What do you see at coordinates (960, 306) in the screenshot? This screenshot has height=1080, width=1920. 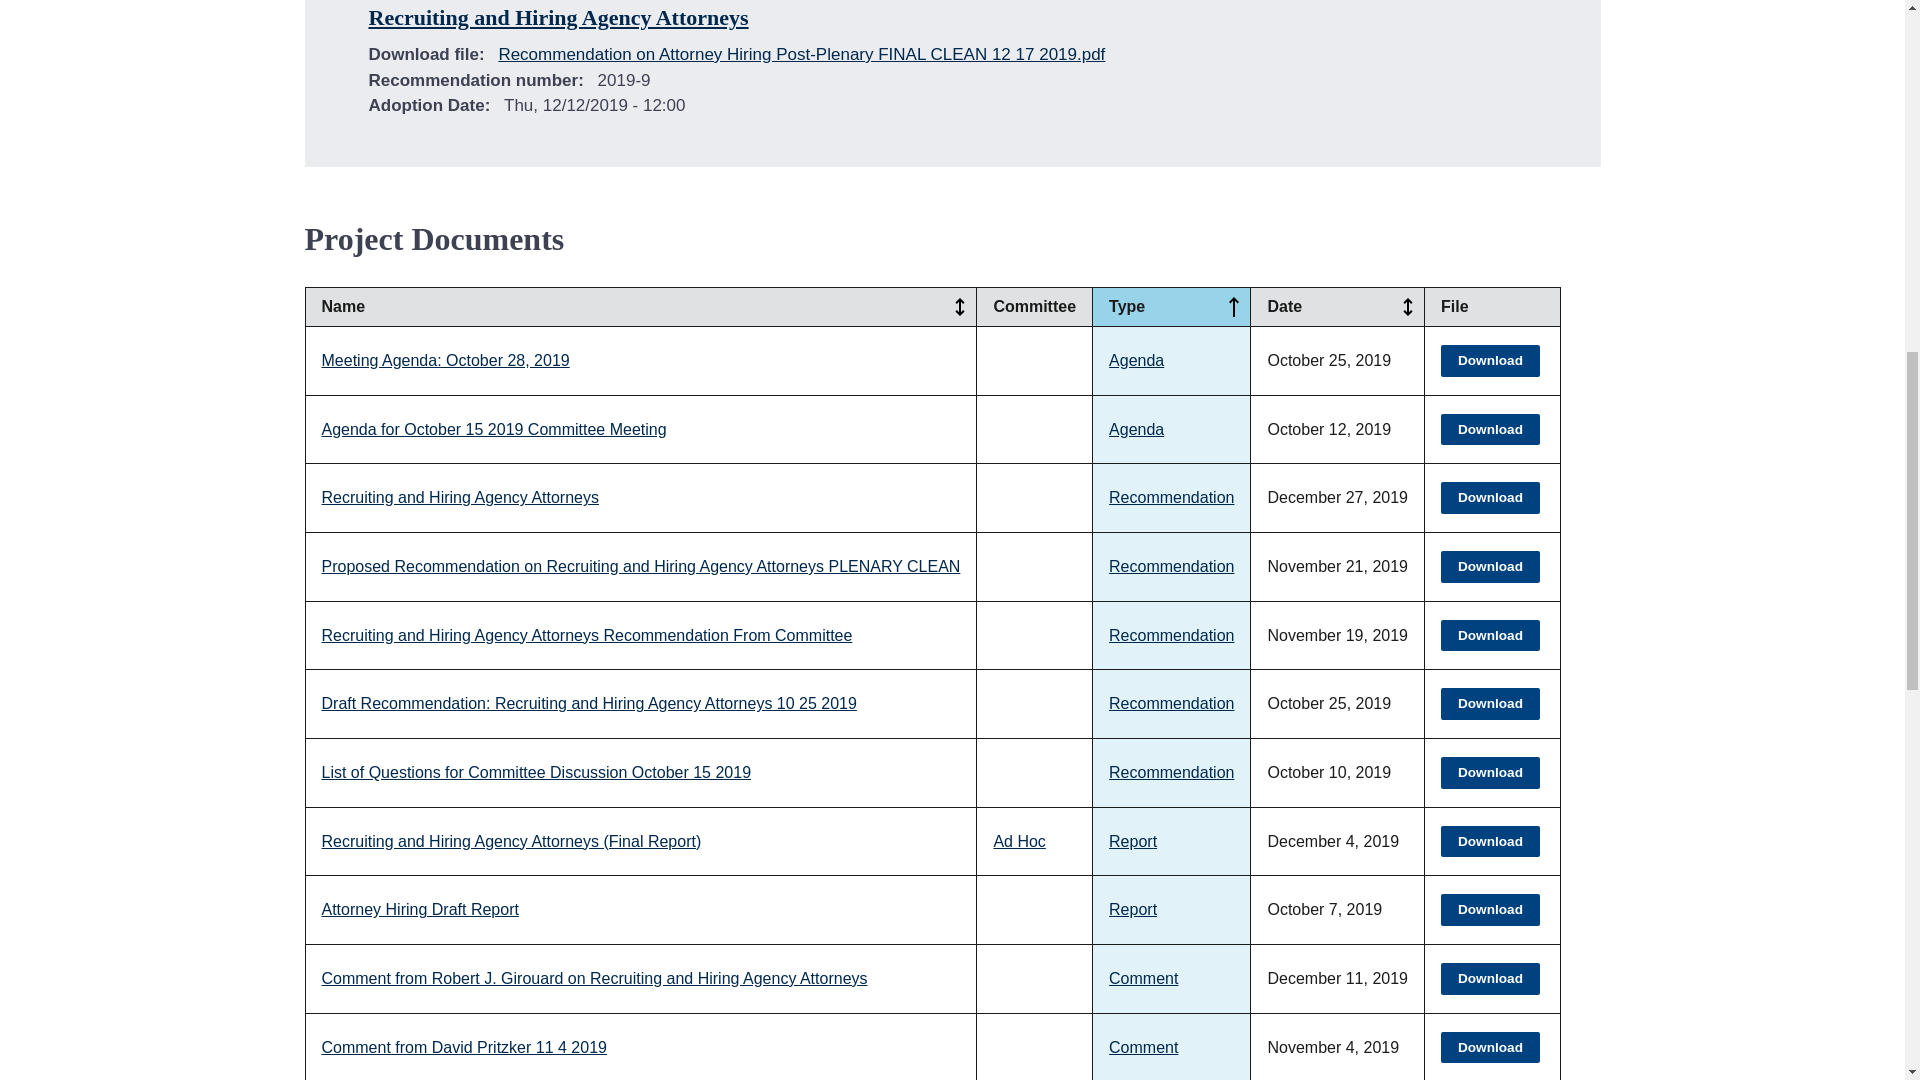 I see `Click to sort by Name.` at bounding box center [960, 306].